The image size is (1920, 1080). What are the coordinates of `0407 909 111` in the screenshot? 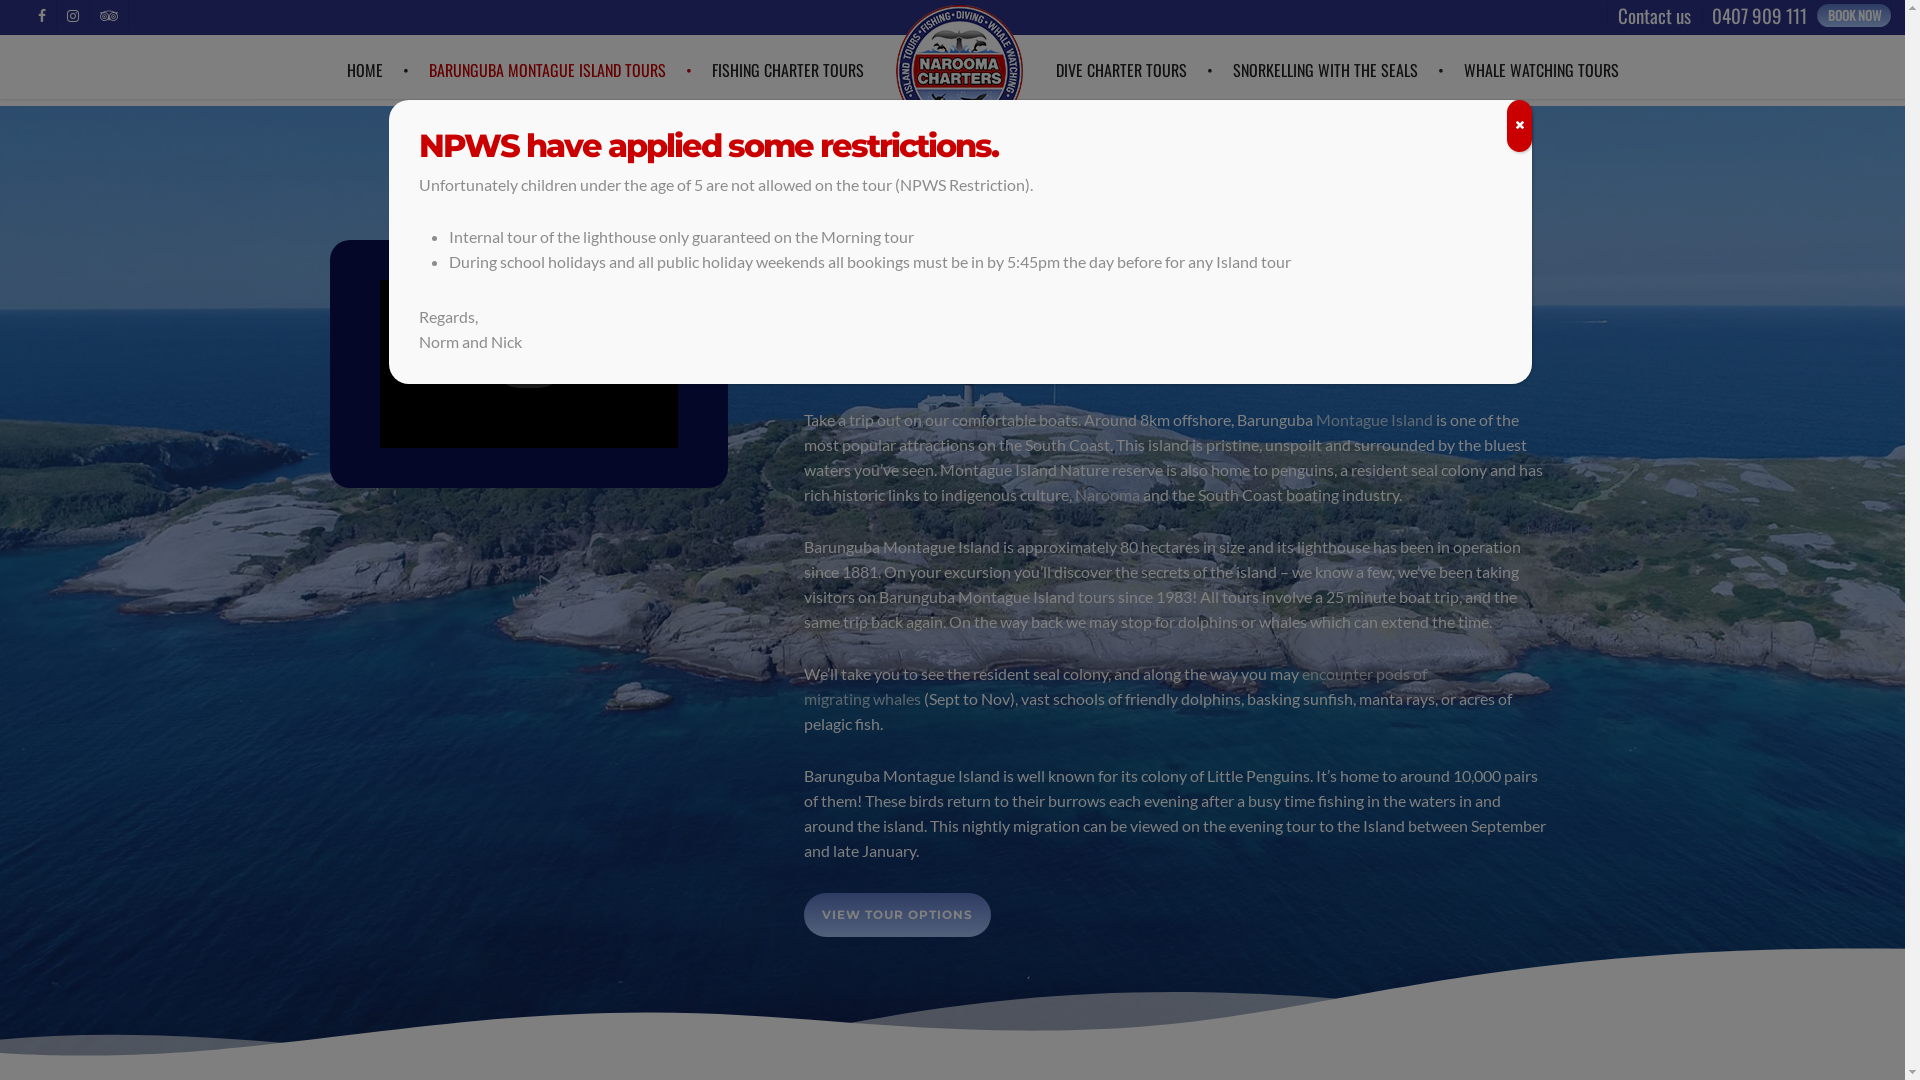 It's located at (1759, 16).